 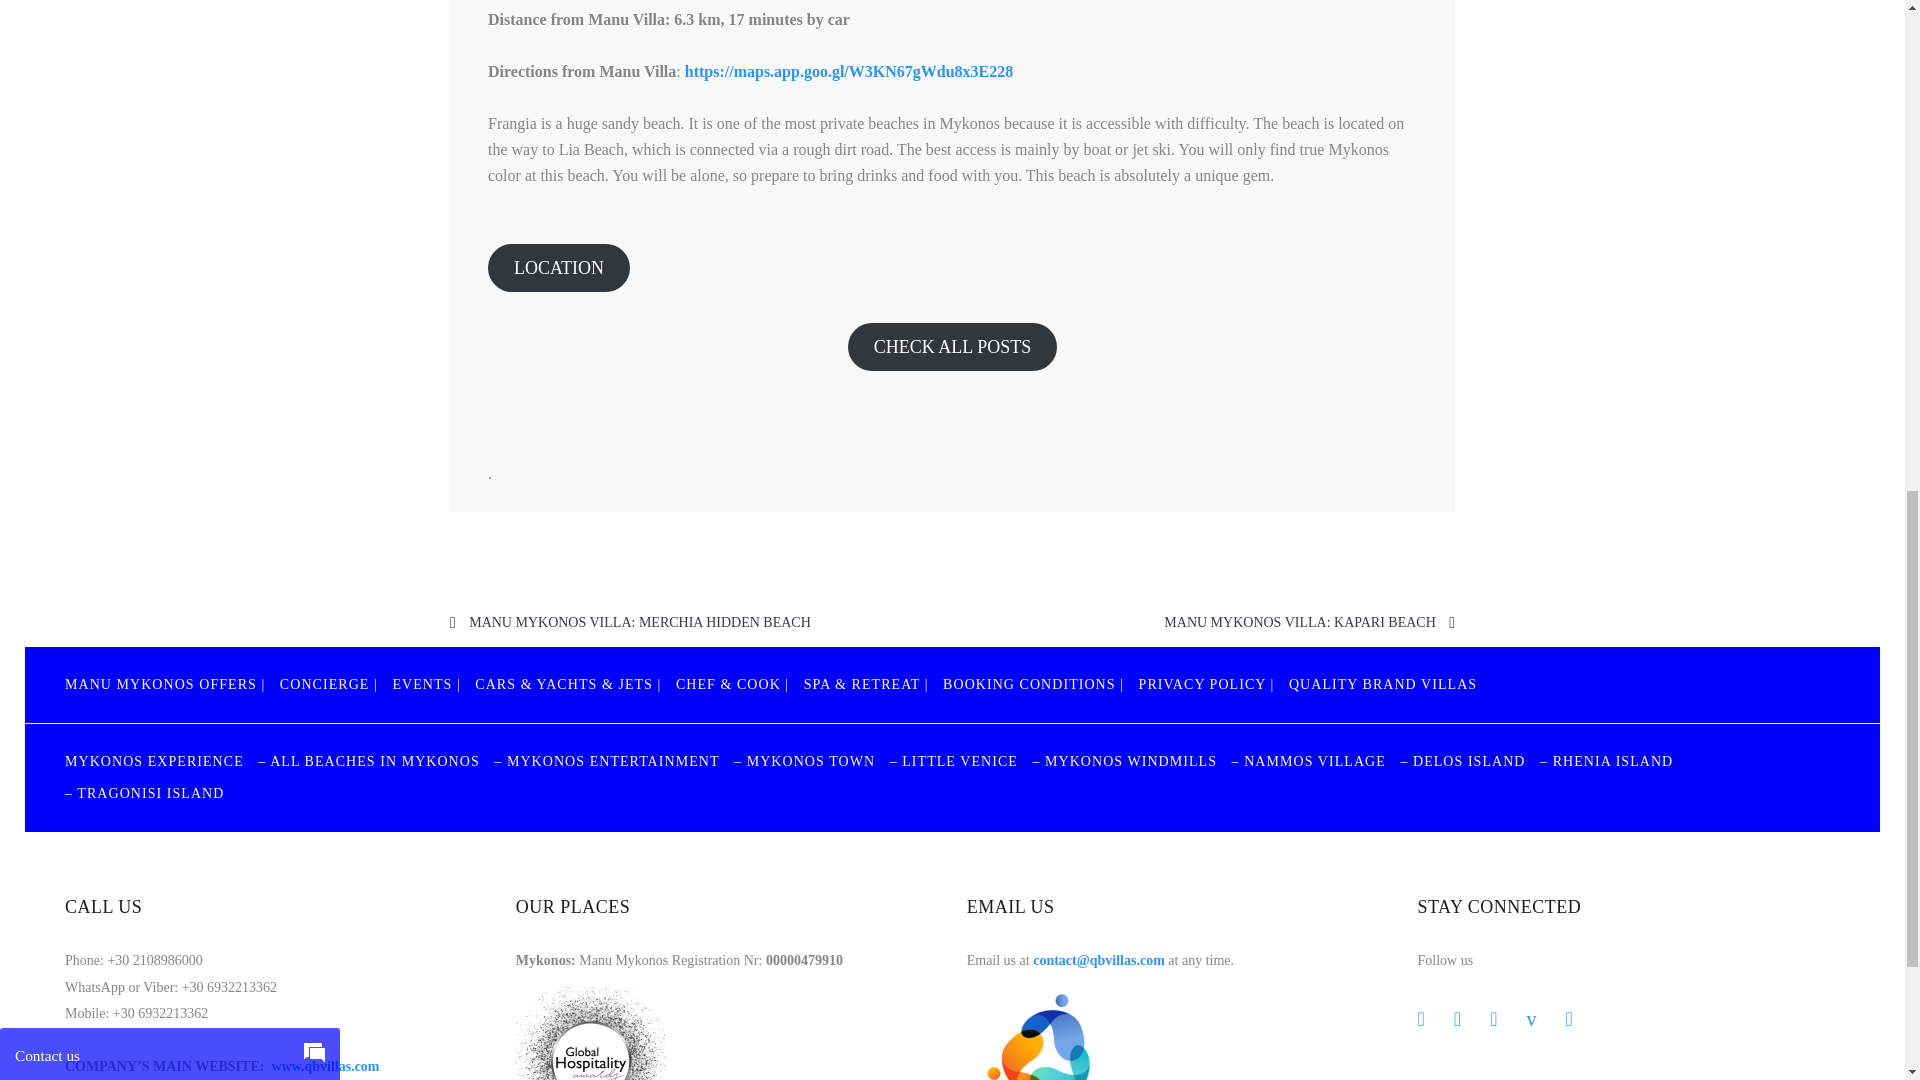 What do you see at coordinates (639, 621) in the screenshot?
I see `MANU MYKONOS VILLA: MERCHIA HIDDEN BEACH` at bounding box center [639, 621].